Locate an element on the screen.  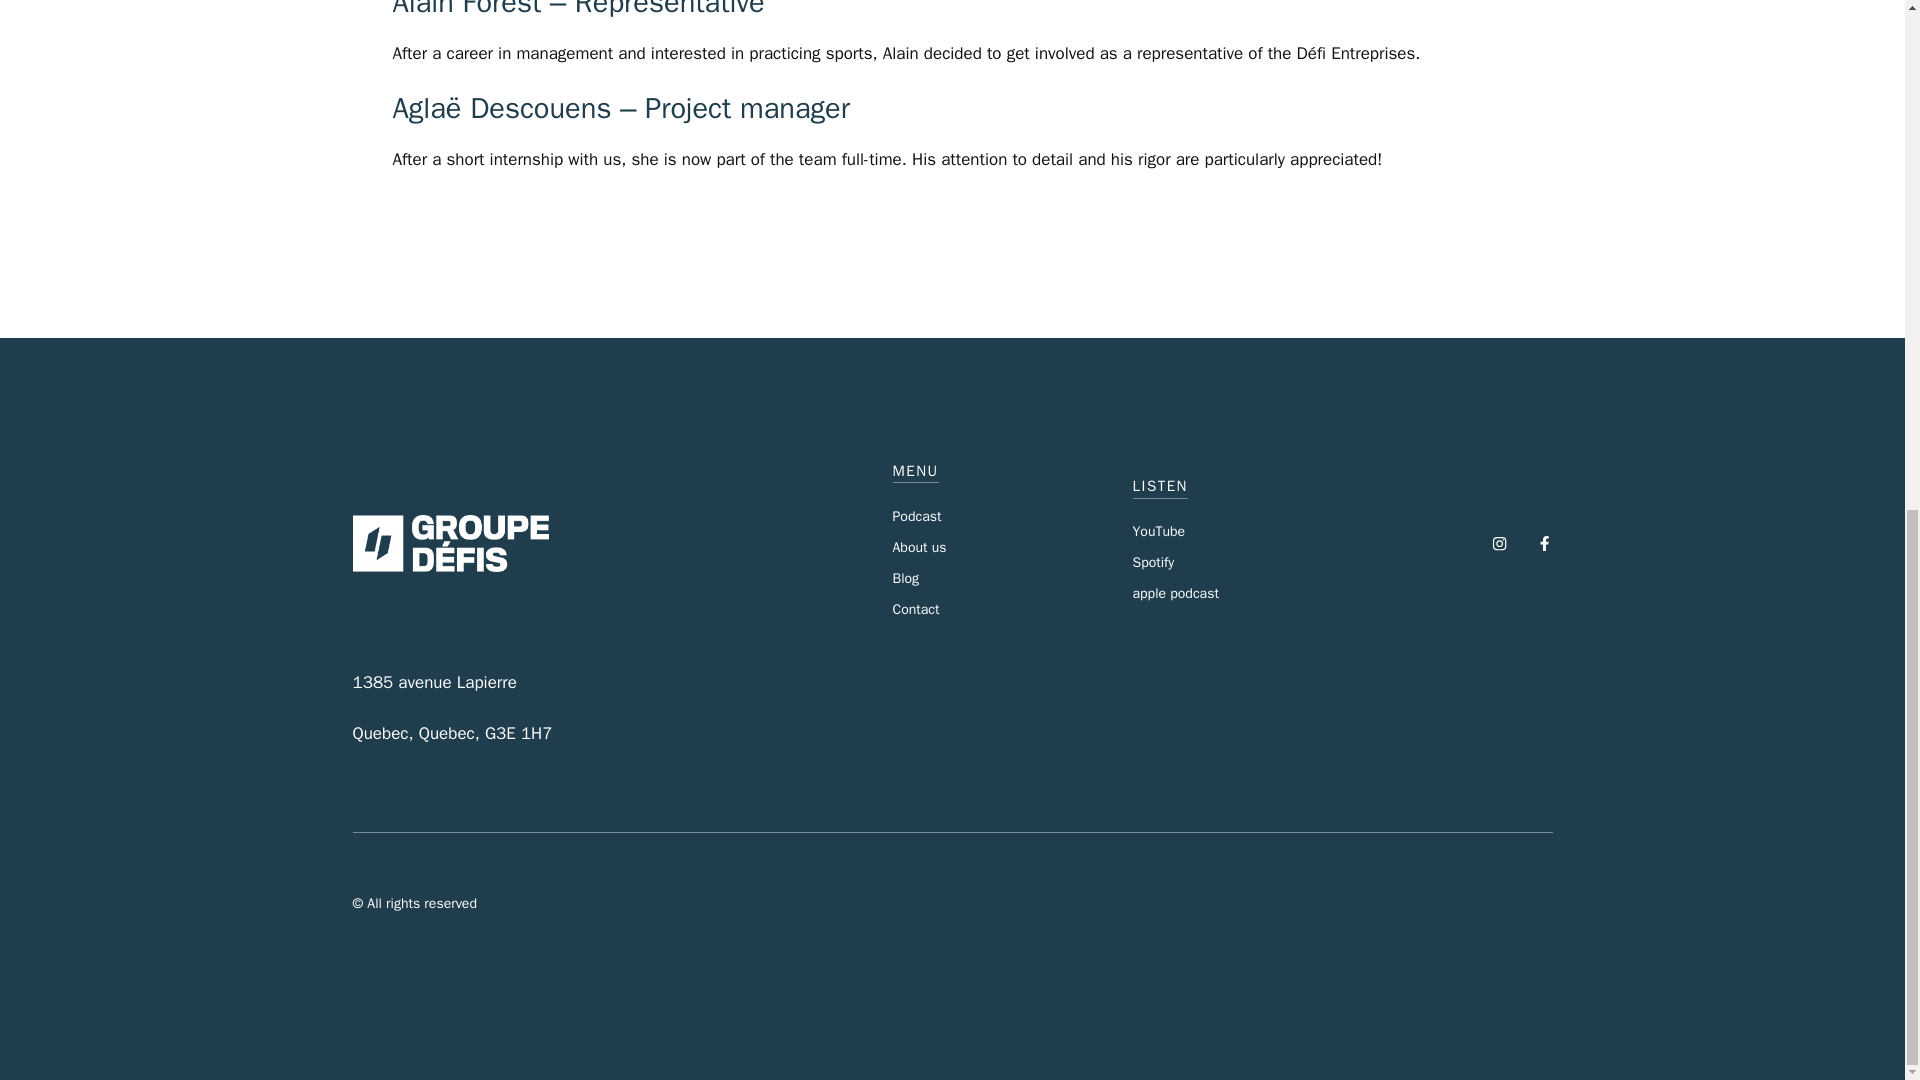
Blog is located at coordinates (906, 578).